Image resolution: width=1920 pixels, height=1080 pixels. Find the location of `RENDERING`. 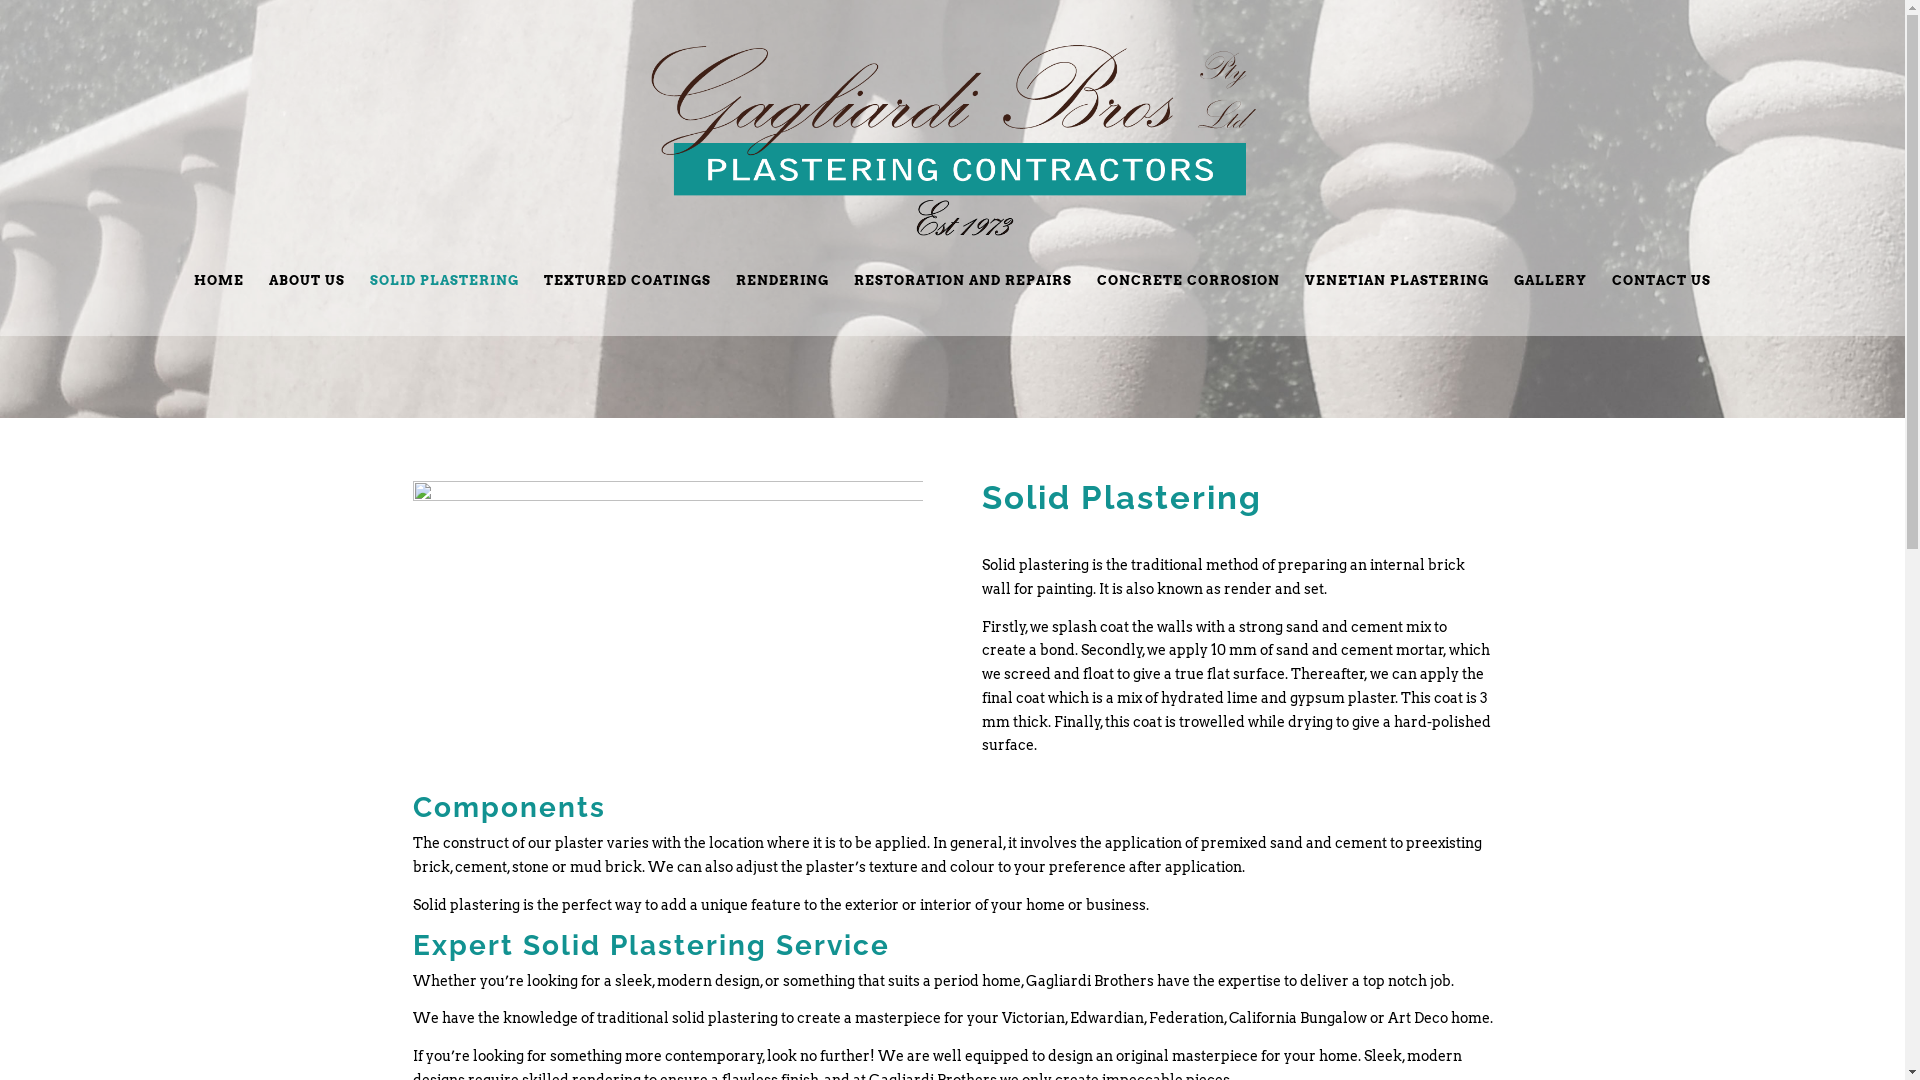

RENDERING is located at coordinates (782, 305).